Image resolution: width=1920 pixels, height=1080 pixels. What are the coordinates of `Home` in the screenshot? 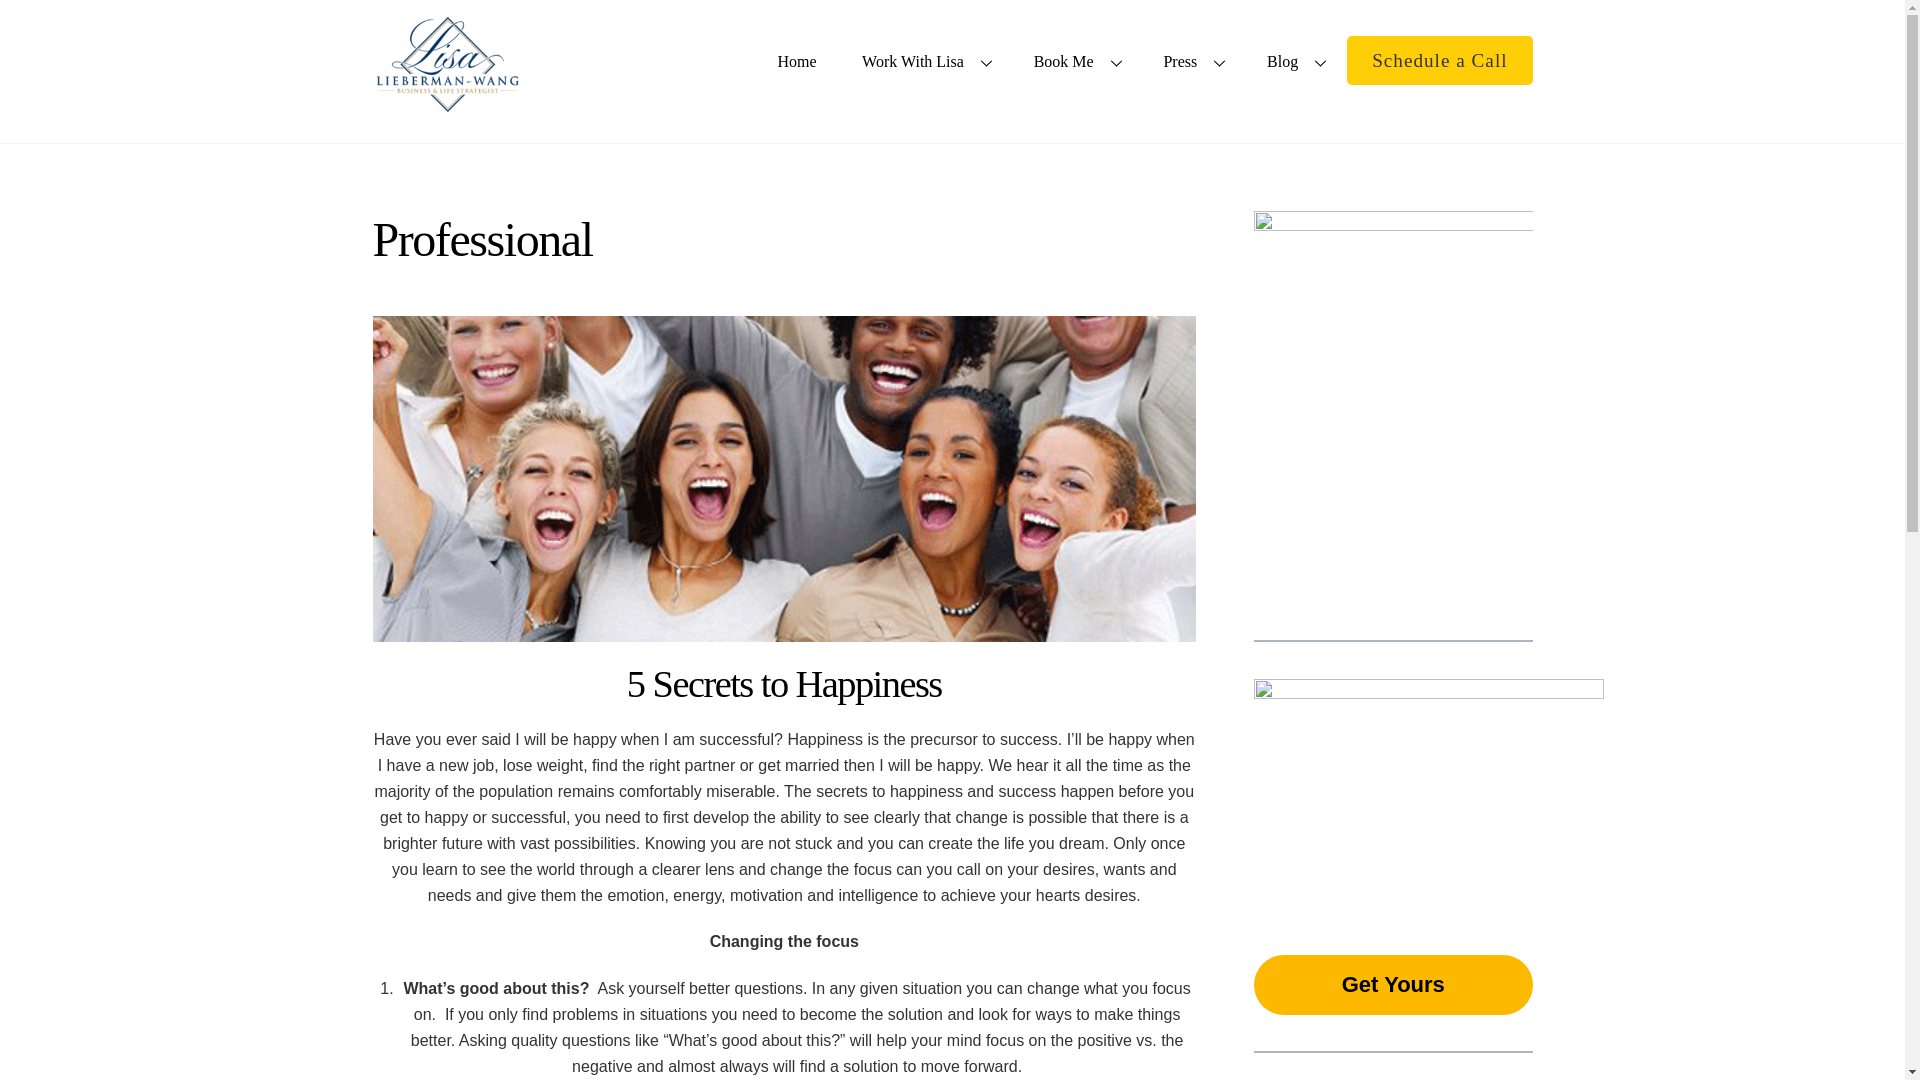 It's located at (952, 50).